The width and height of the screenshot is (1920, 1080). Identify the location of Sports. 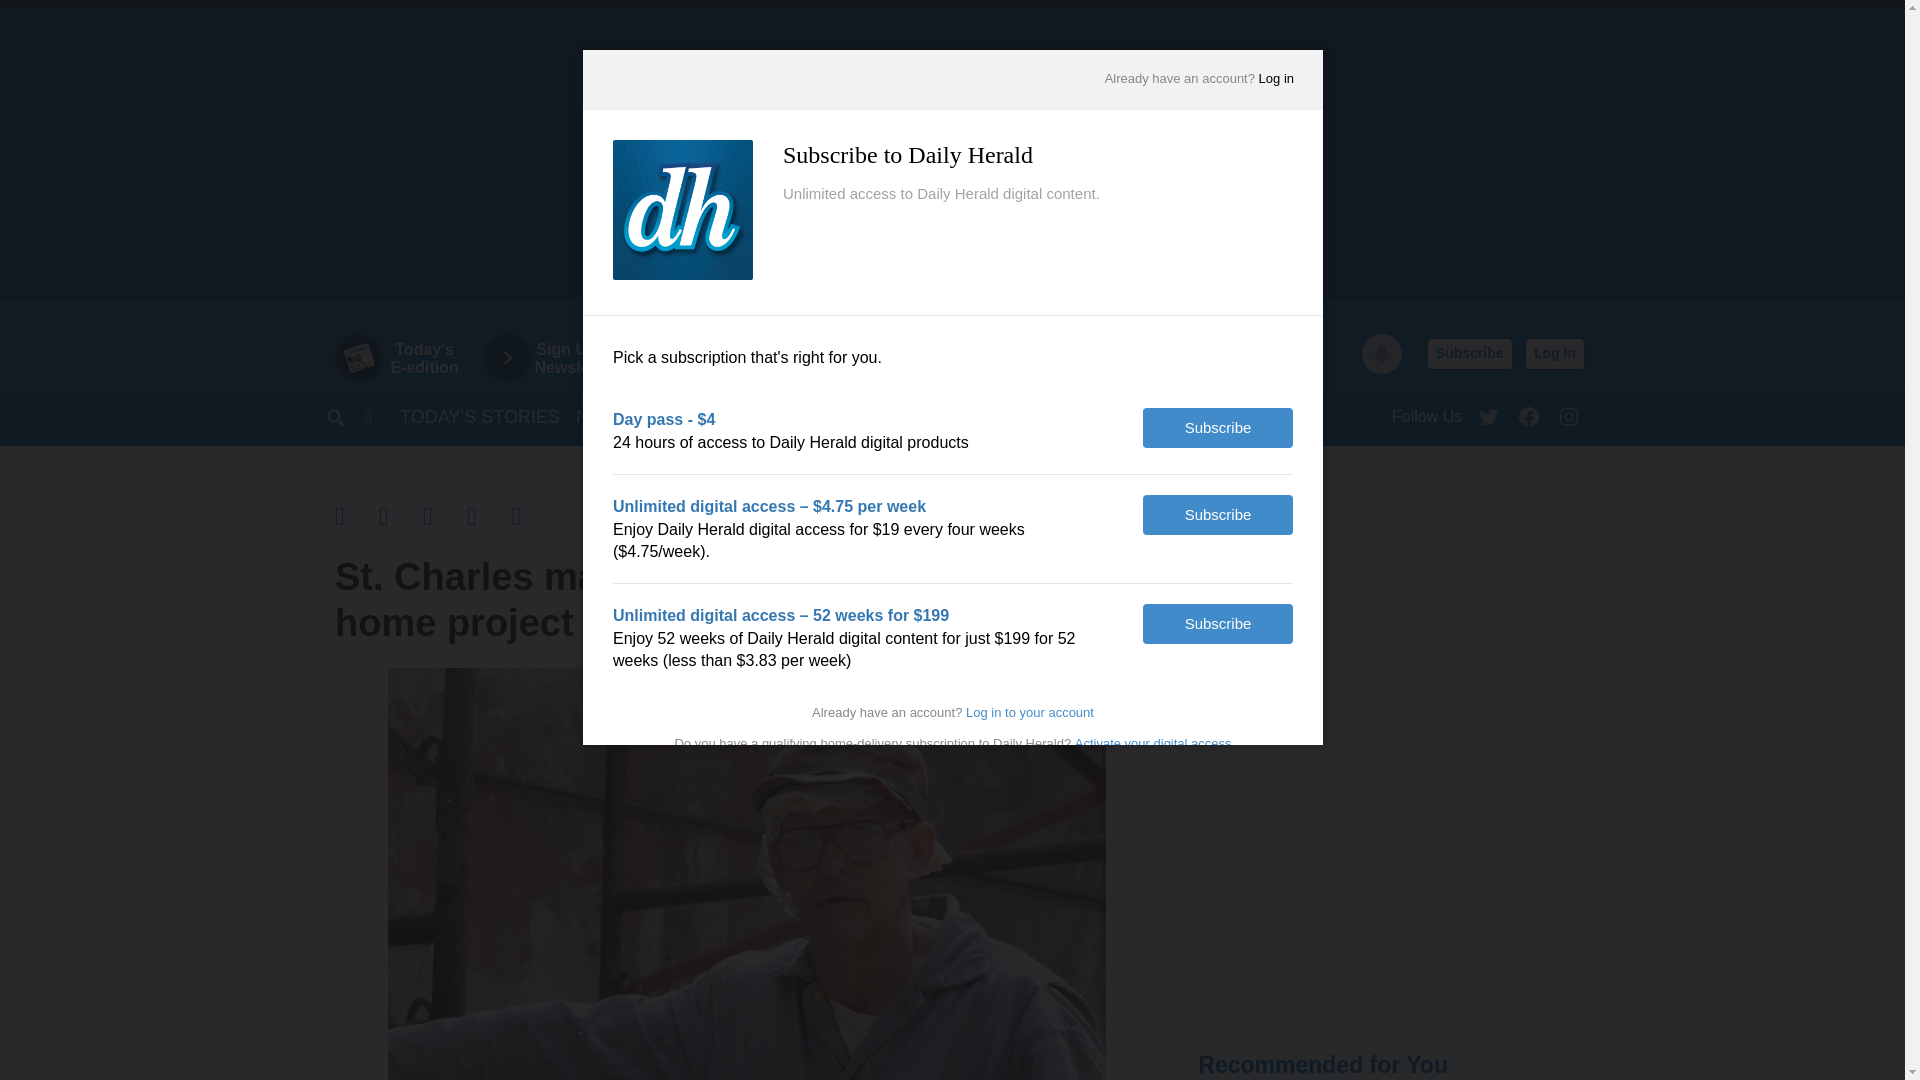
(406, 358).